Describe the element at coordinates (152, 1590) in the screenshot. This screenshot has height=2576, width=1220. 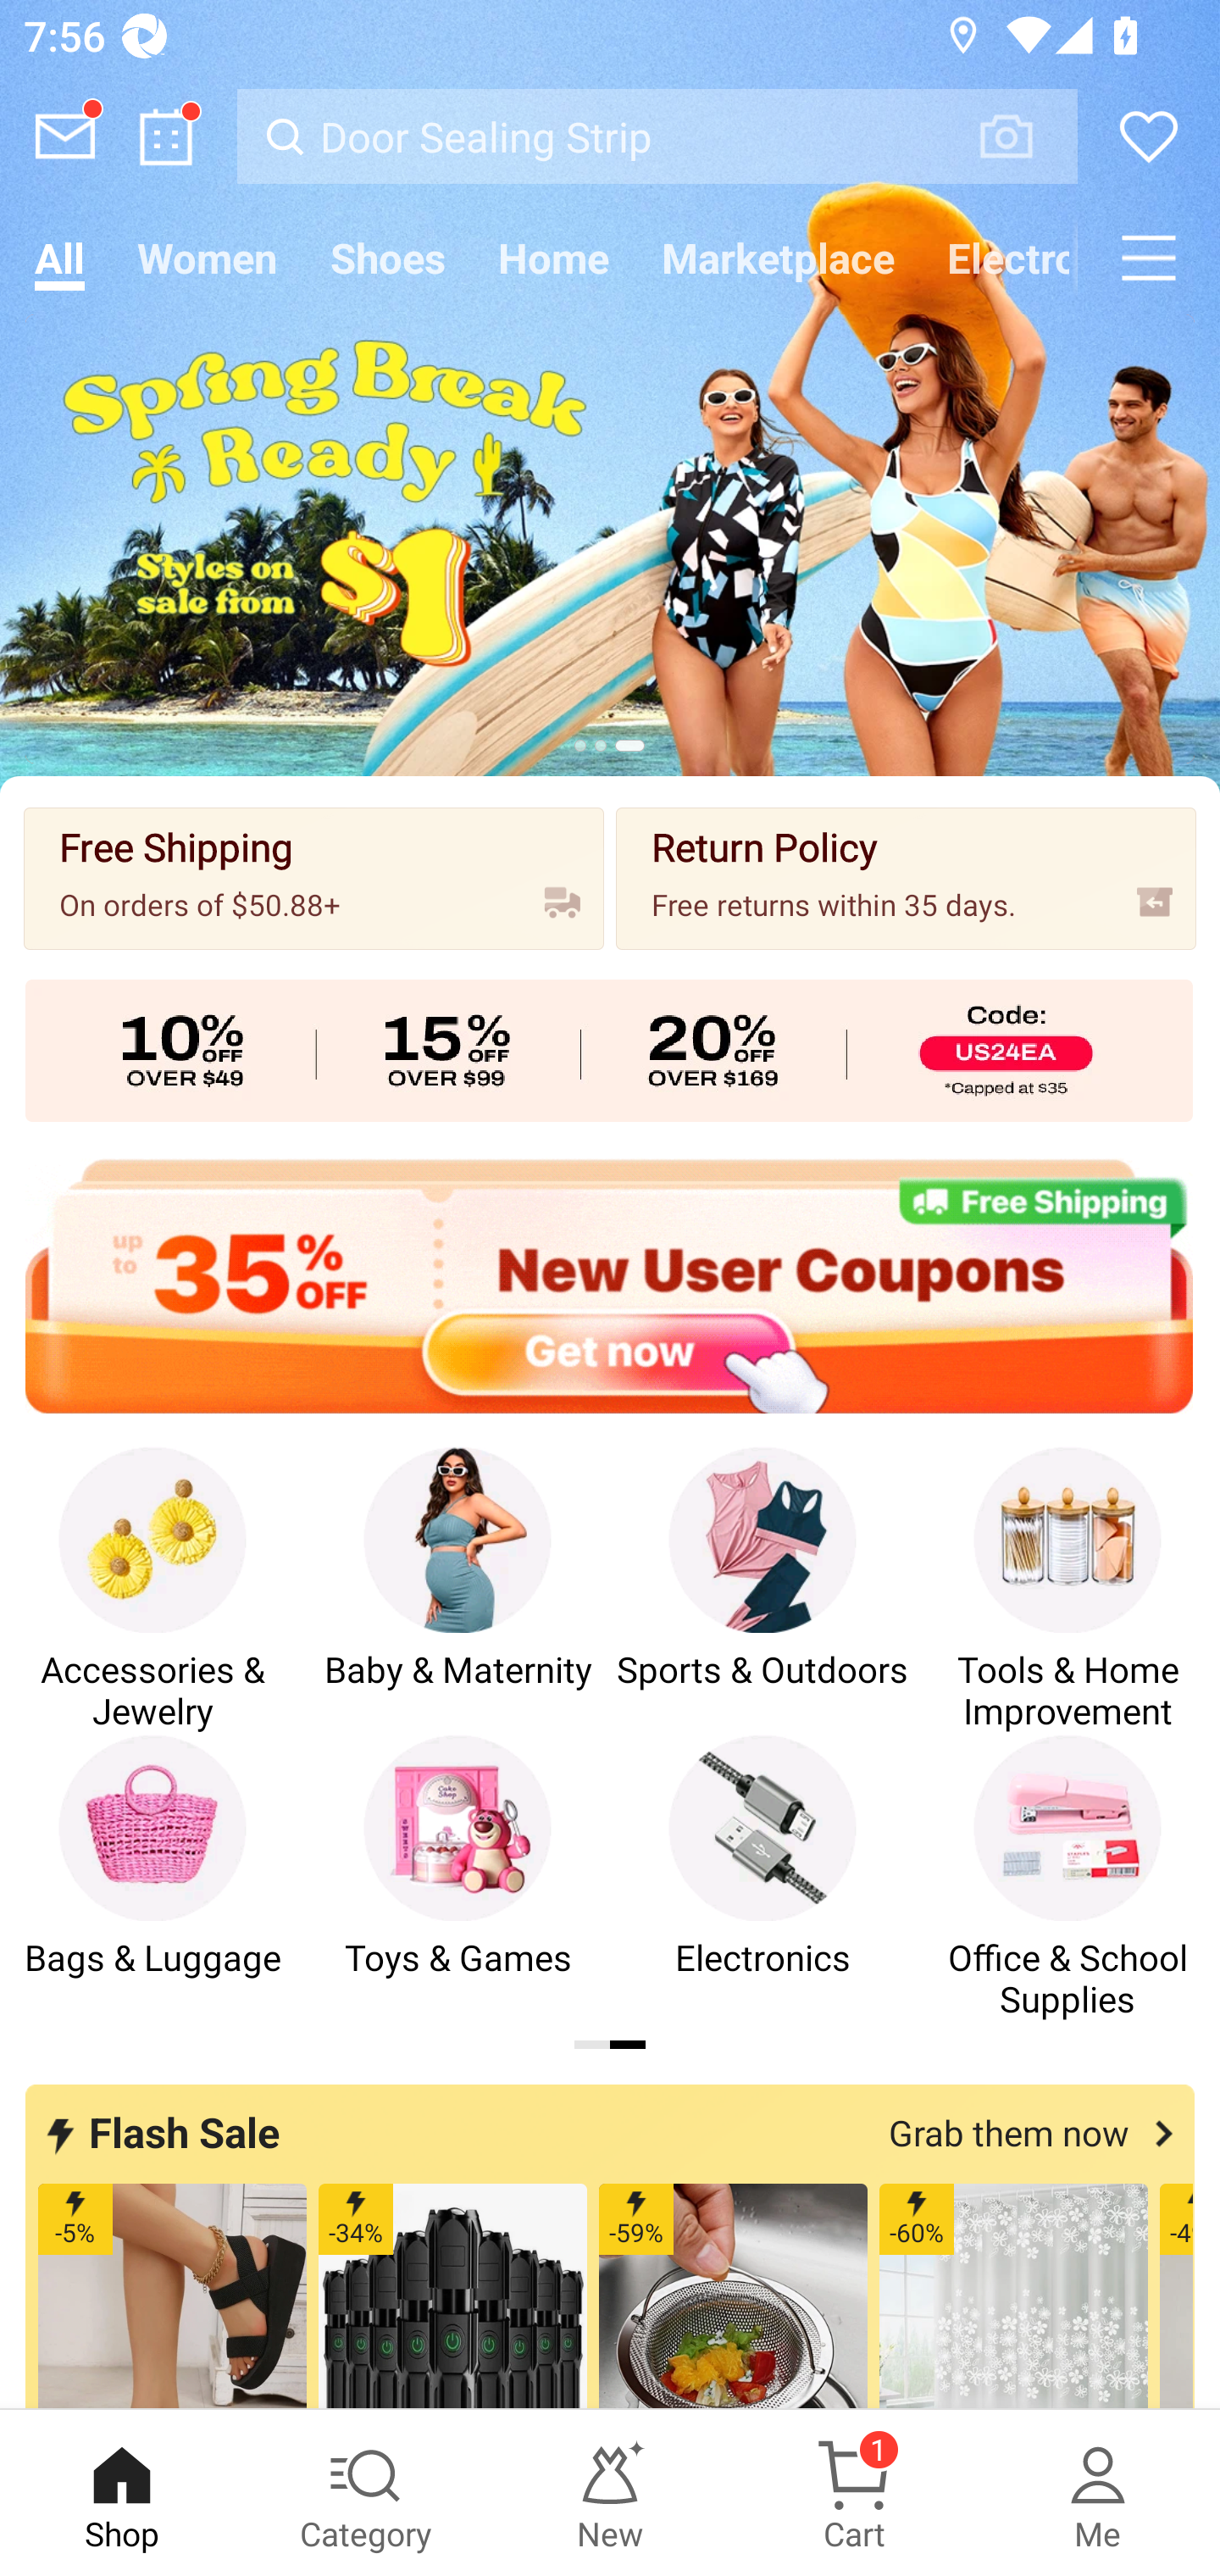
I see `Accessories & Jewelry` at that location.